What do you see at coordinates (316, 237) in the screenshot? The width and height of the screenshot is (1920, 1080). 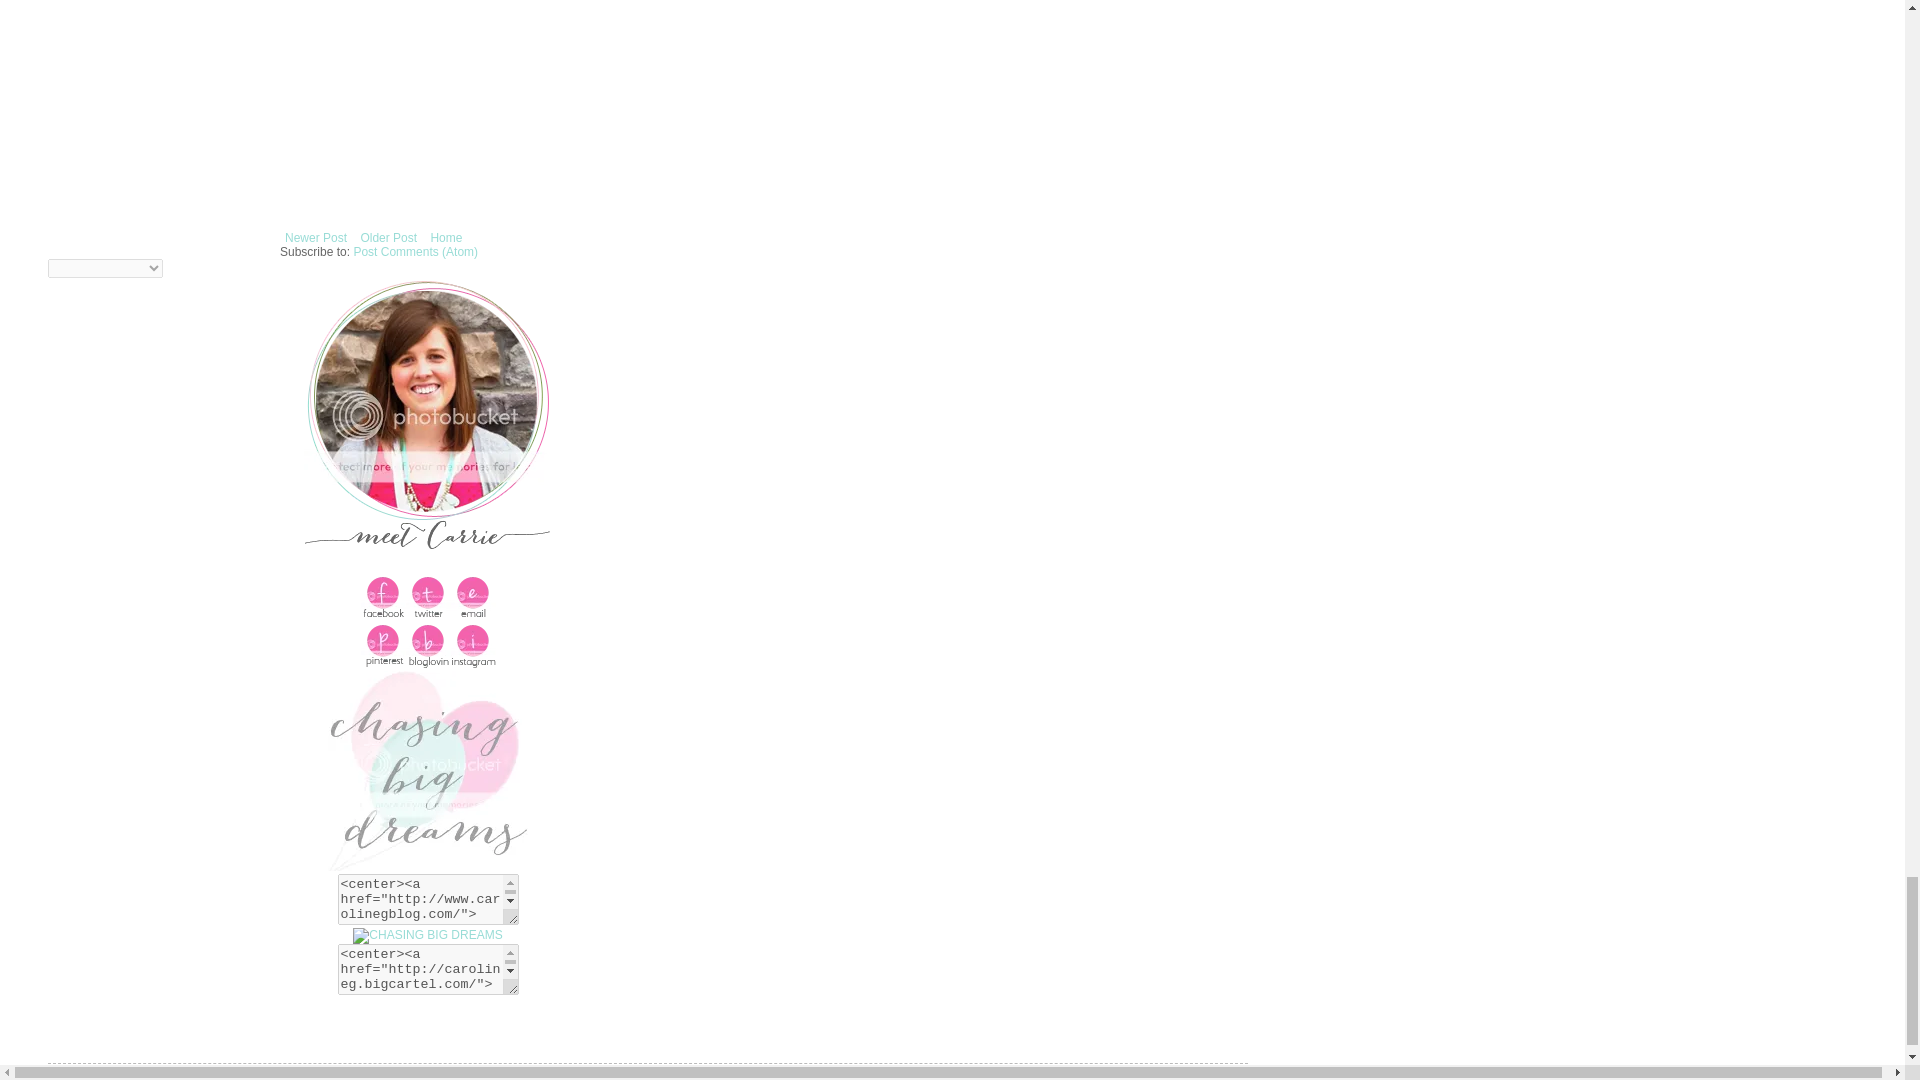 I see `Newer Post` at bounding box center [316, 237].